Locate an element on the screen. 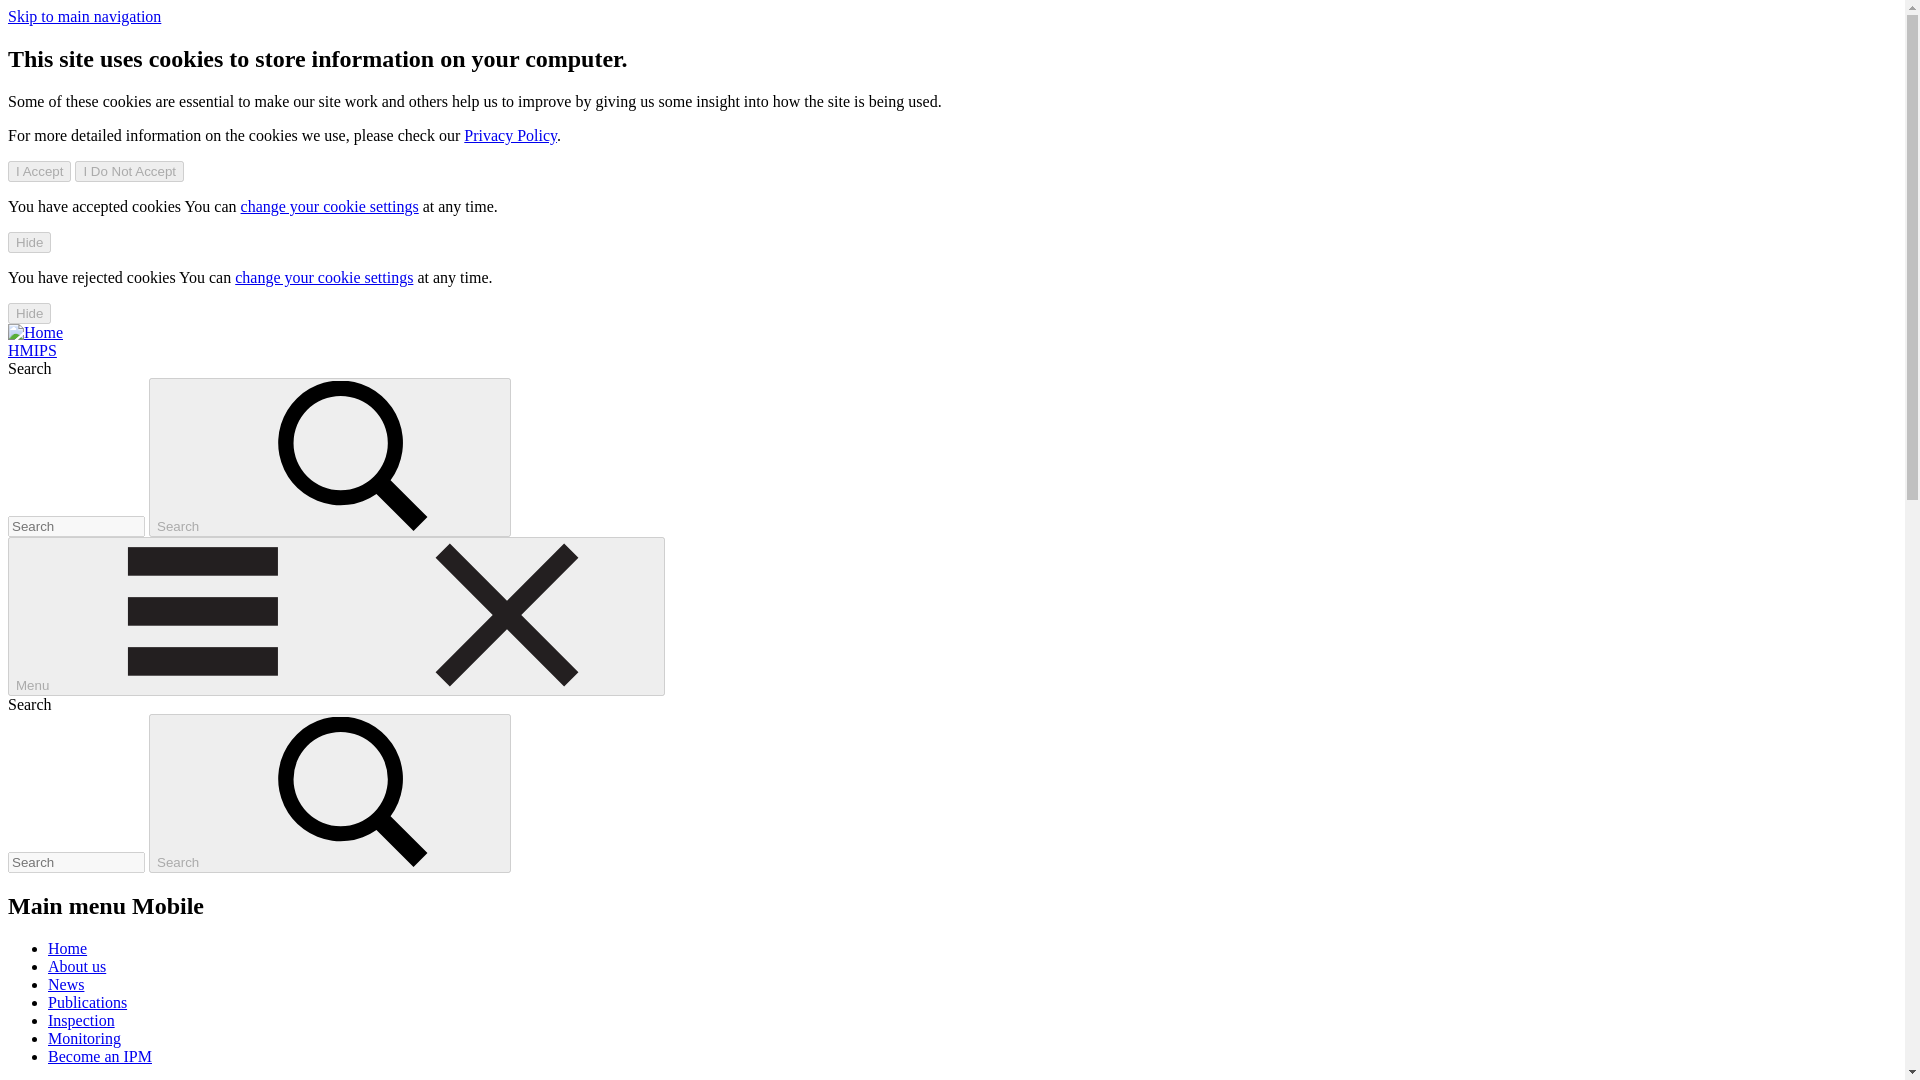  change your cookie settings is located at coordinates (330, 206).